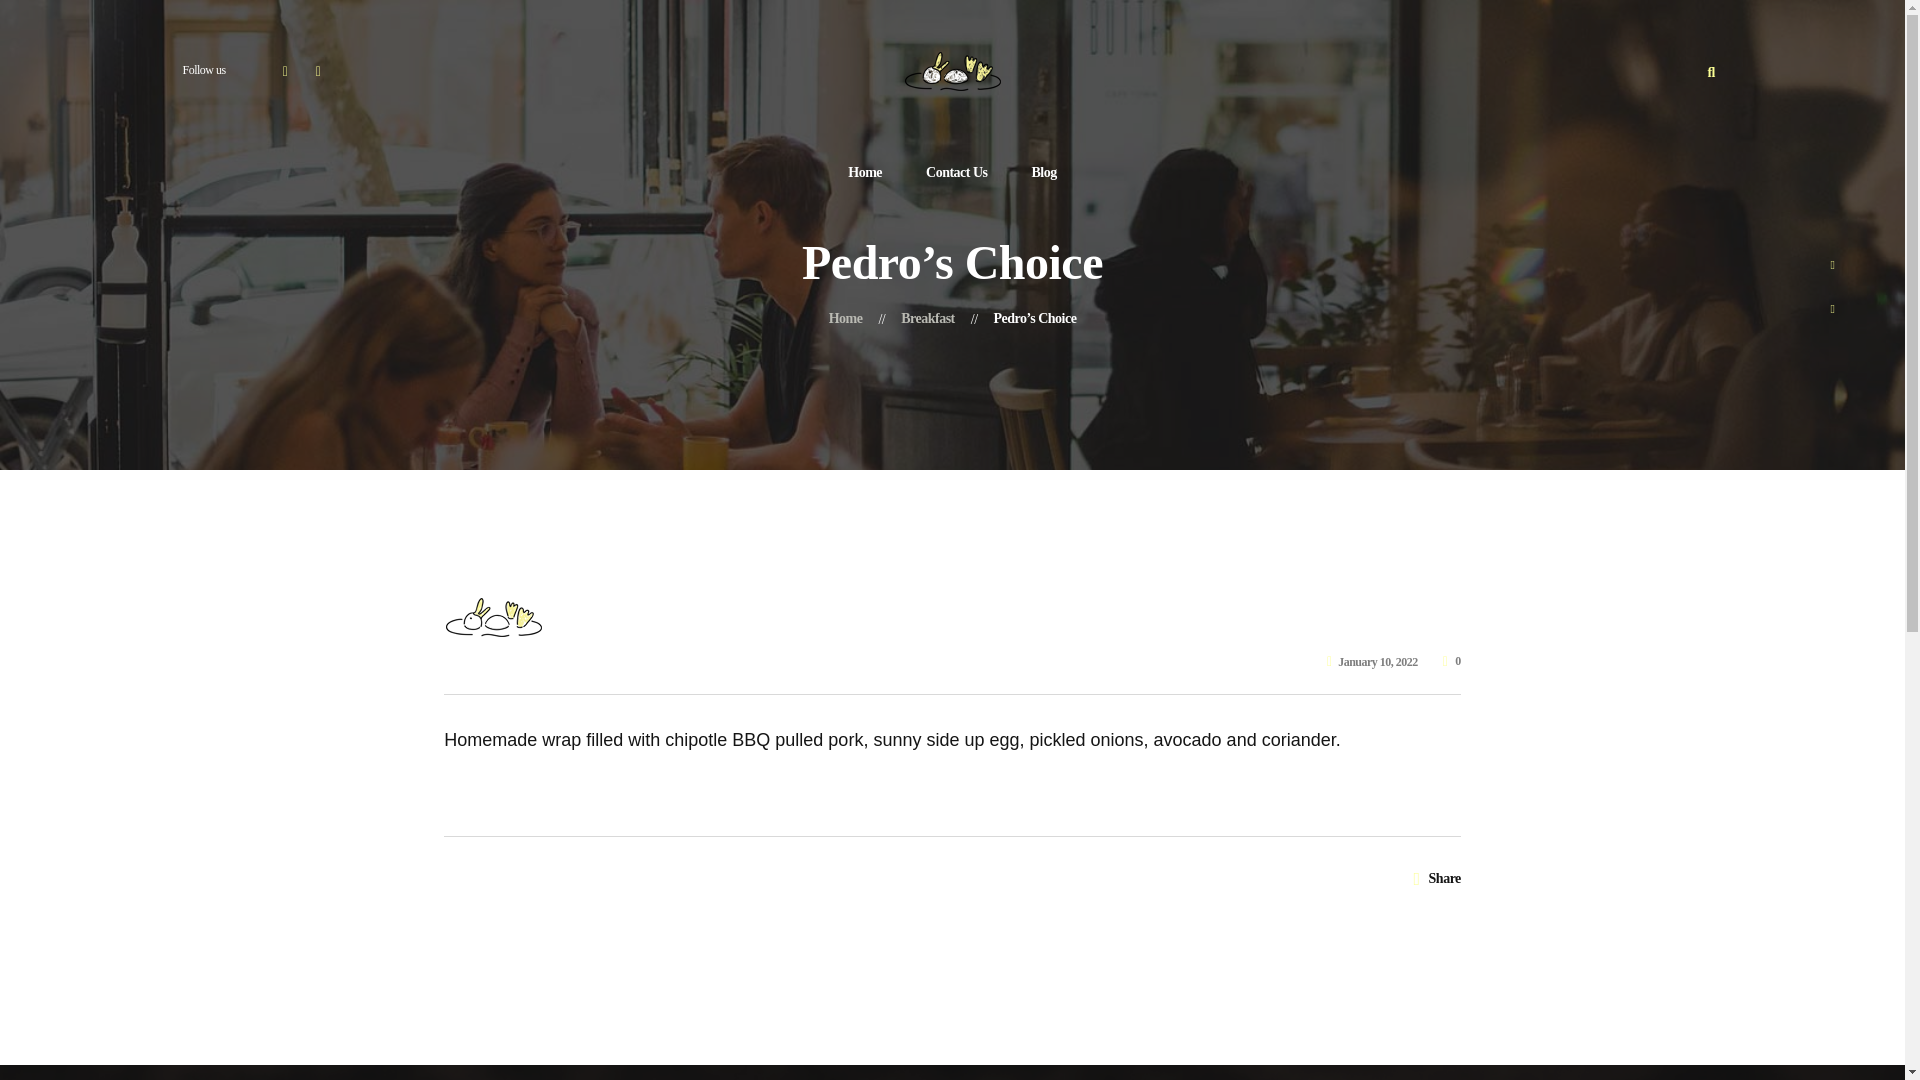 This screenshot has height=1080, width=1920. Describe the element at coordinates (927, 318) in the screenshot. I see `Breakfast` at that location.